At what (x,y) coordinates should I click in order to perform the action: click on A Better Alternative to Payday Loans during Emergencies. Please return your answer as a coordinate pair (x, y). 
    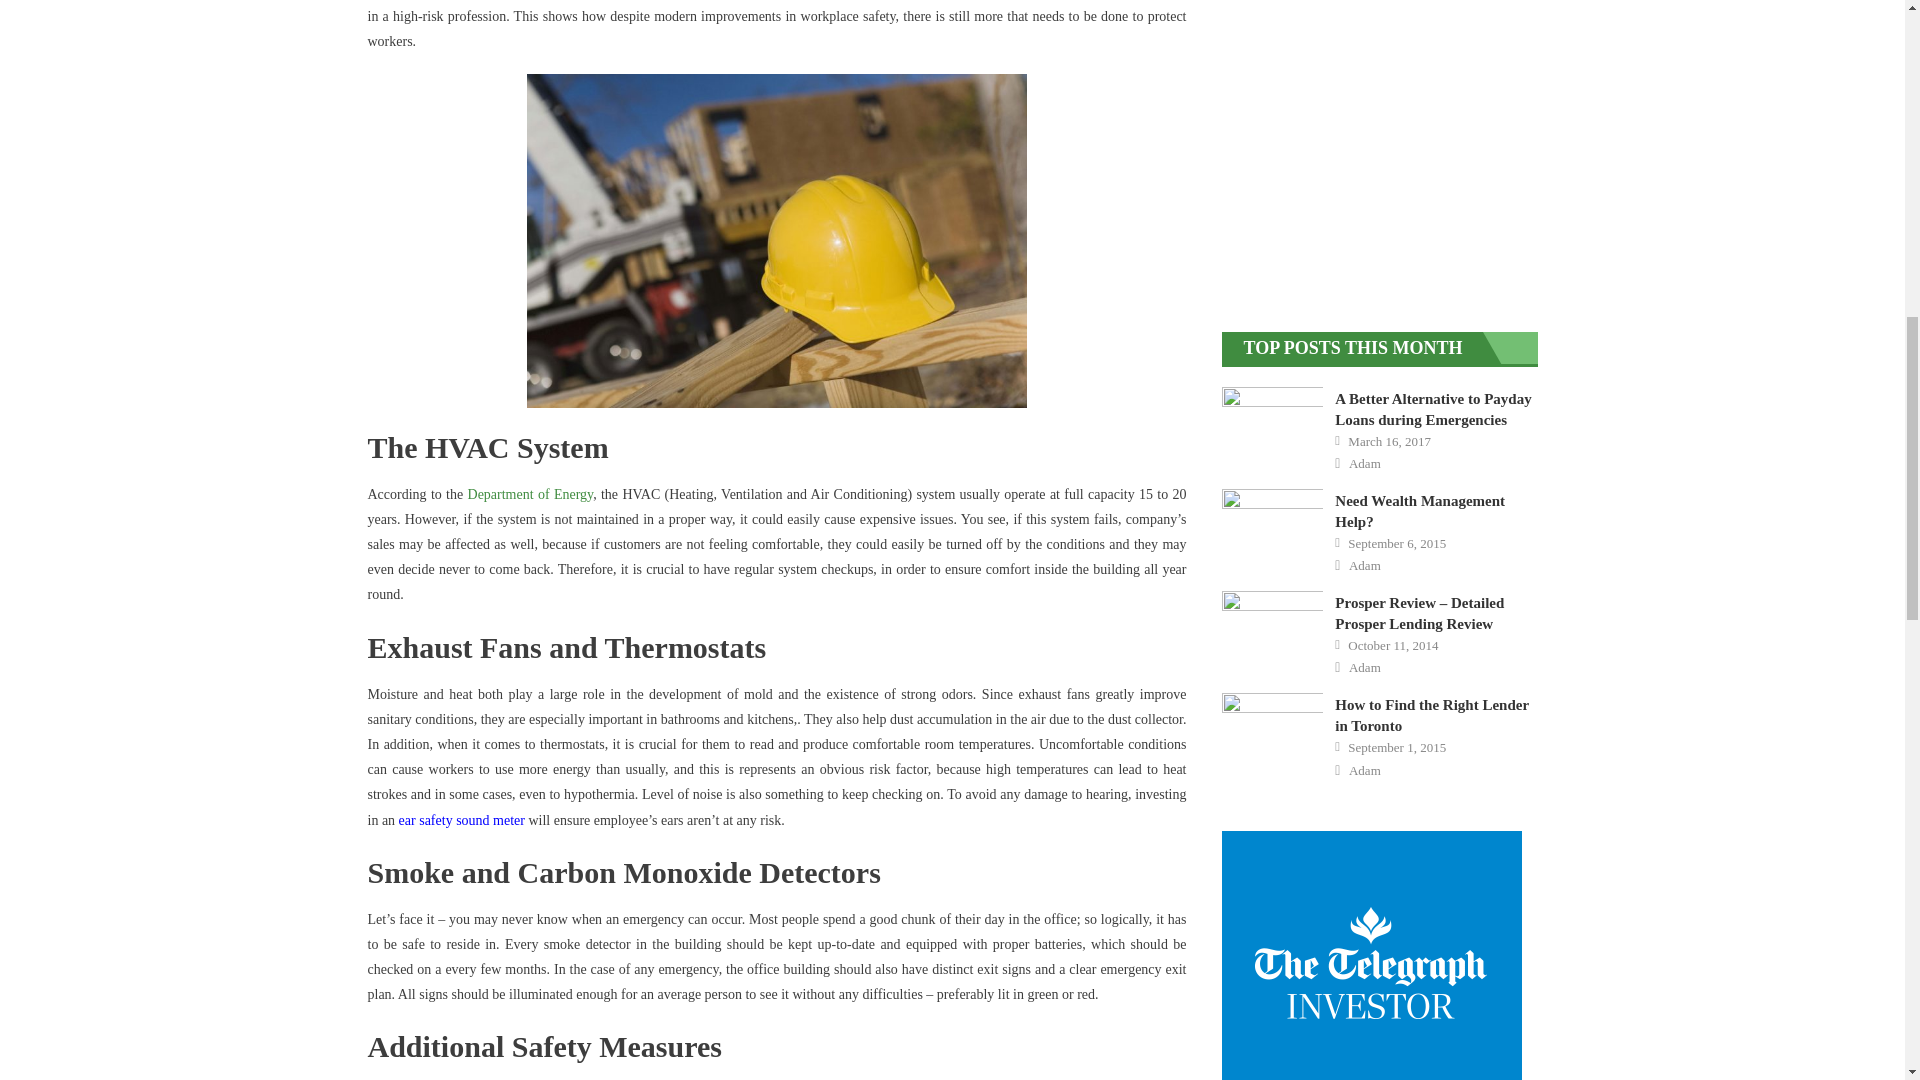
    Looking at the image, I should click on (1272, 418).